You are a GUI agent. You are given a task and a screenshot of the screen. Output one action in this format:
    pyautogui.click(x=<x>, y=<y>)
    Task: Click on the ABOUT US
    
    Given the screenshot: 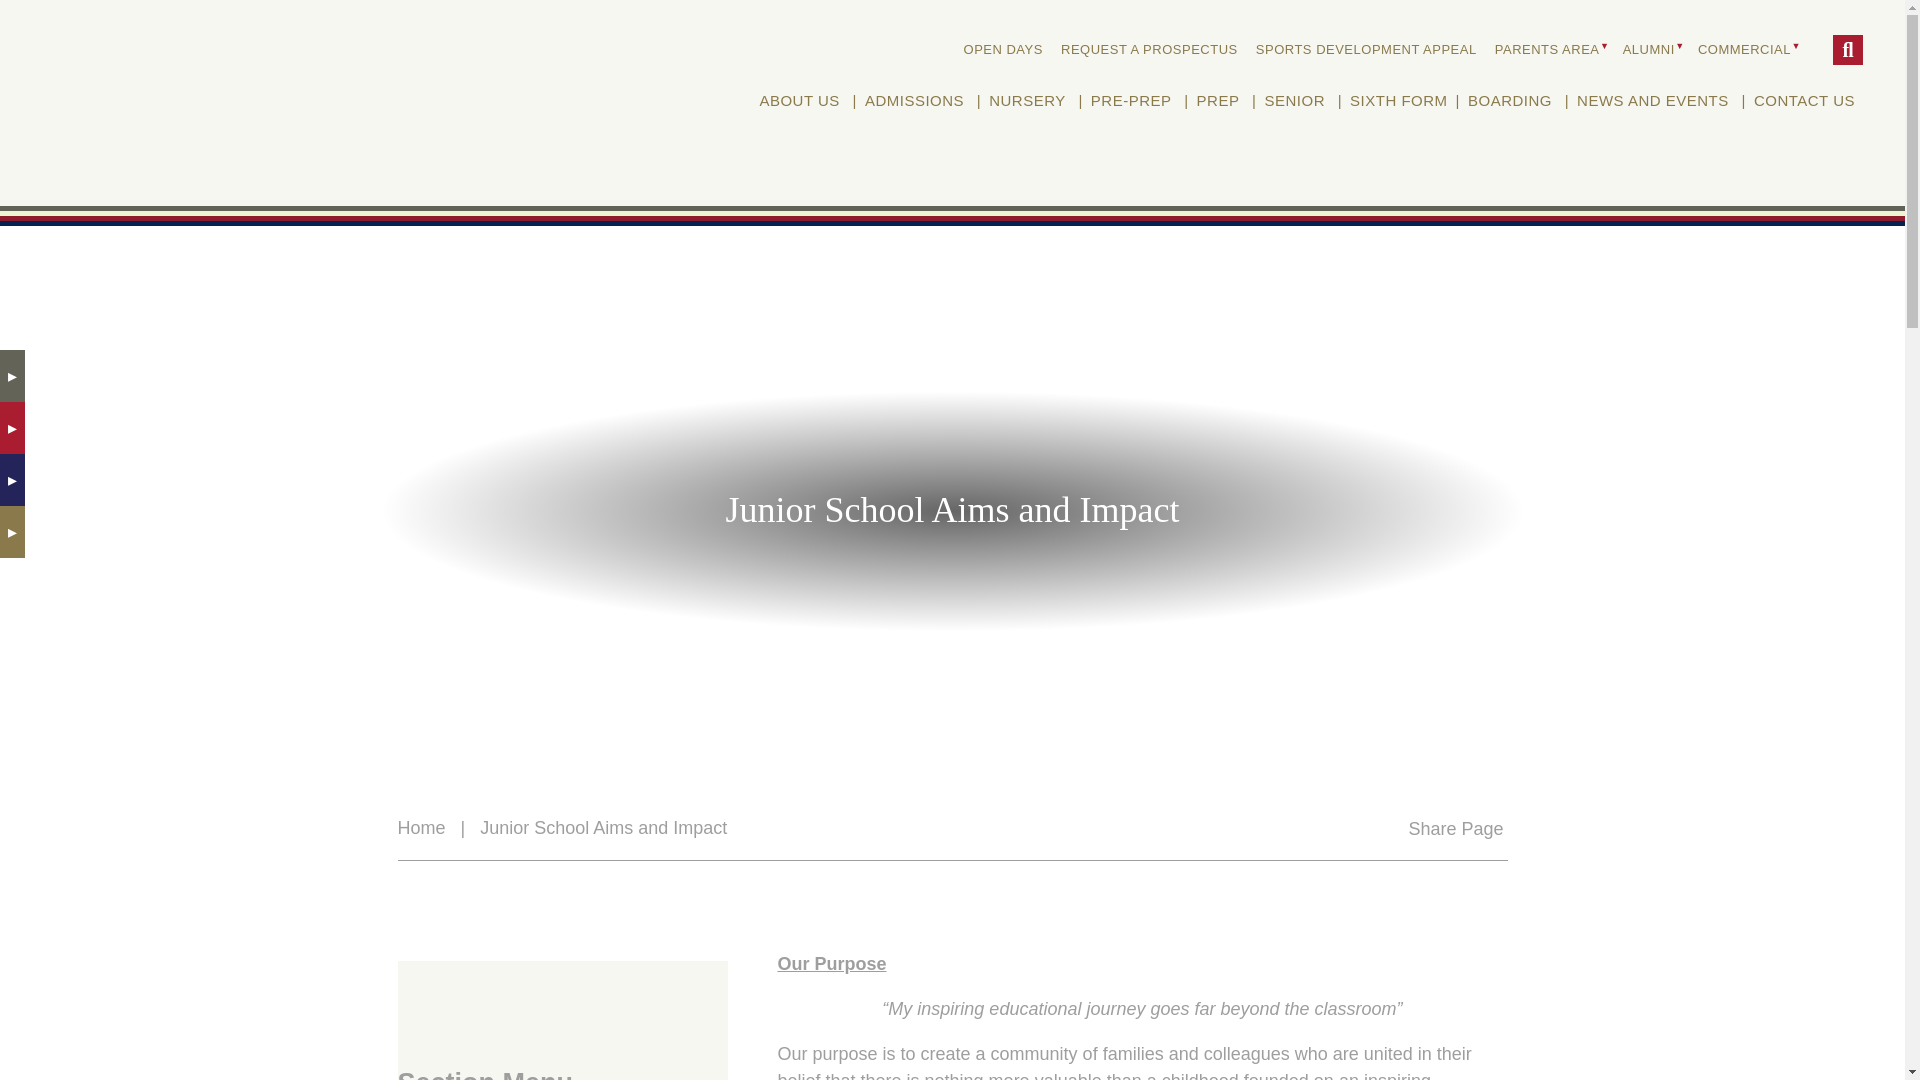 What is the action you would take?
    pyautogui.click(x=798, y=101)
    